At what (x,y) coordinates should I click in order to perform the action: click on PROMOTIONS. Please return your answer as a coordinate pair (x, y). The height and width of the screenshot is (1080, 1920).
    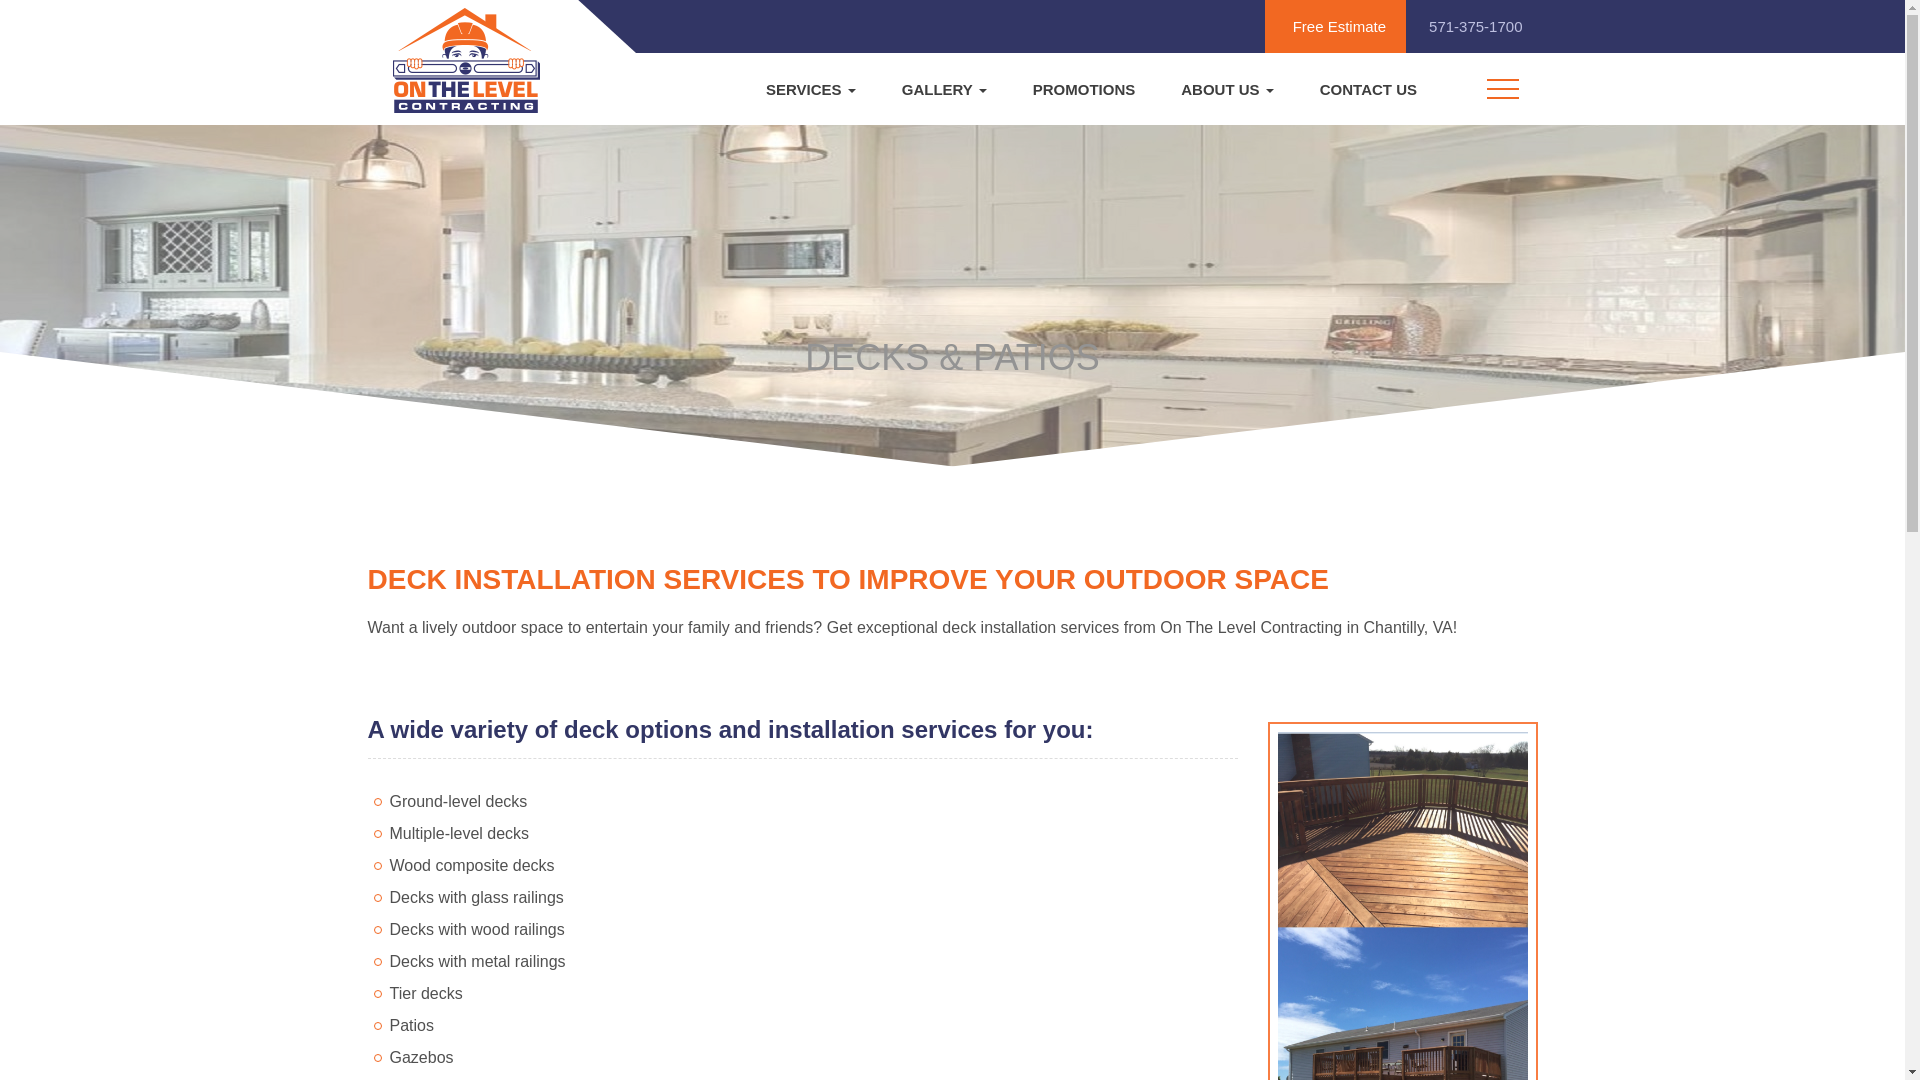
    Looking at the image, I should click on (1084, 90).